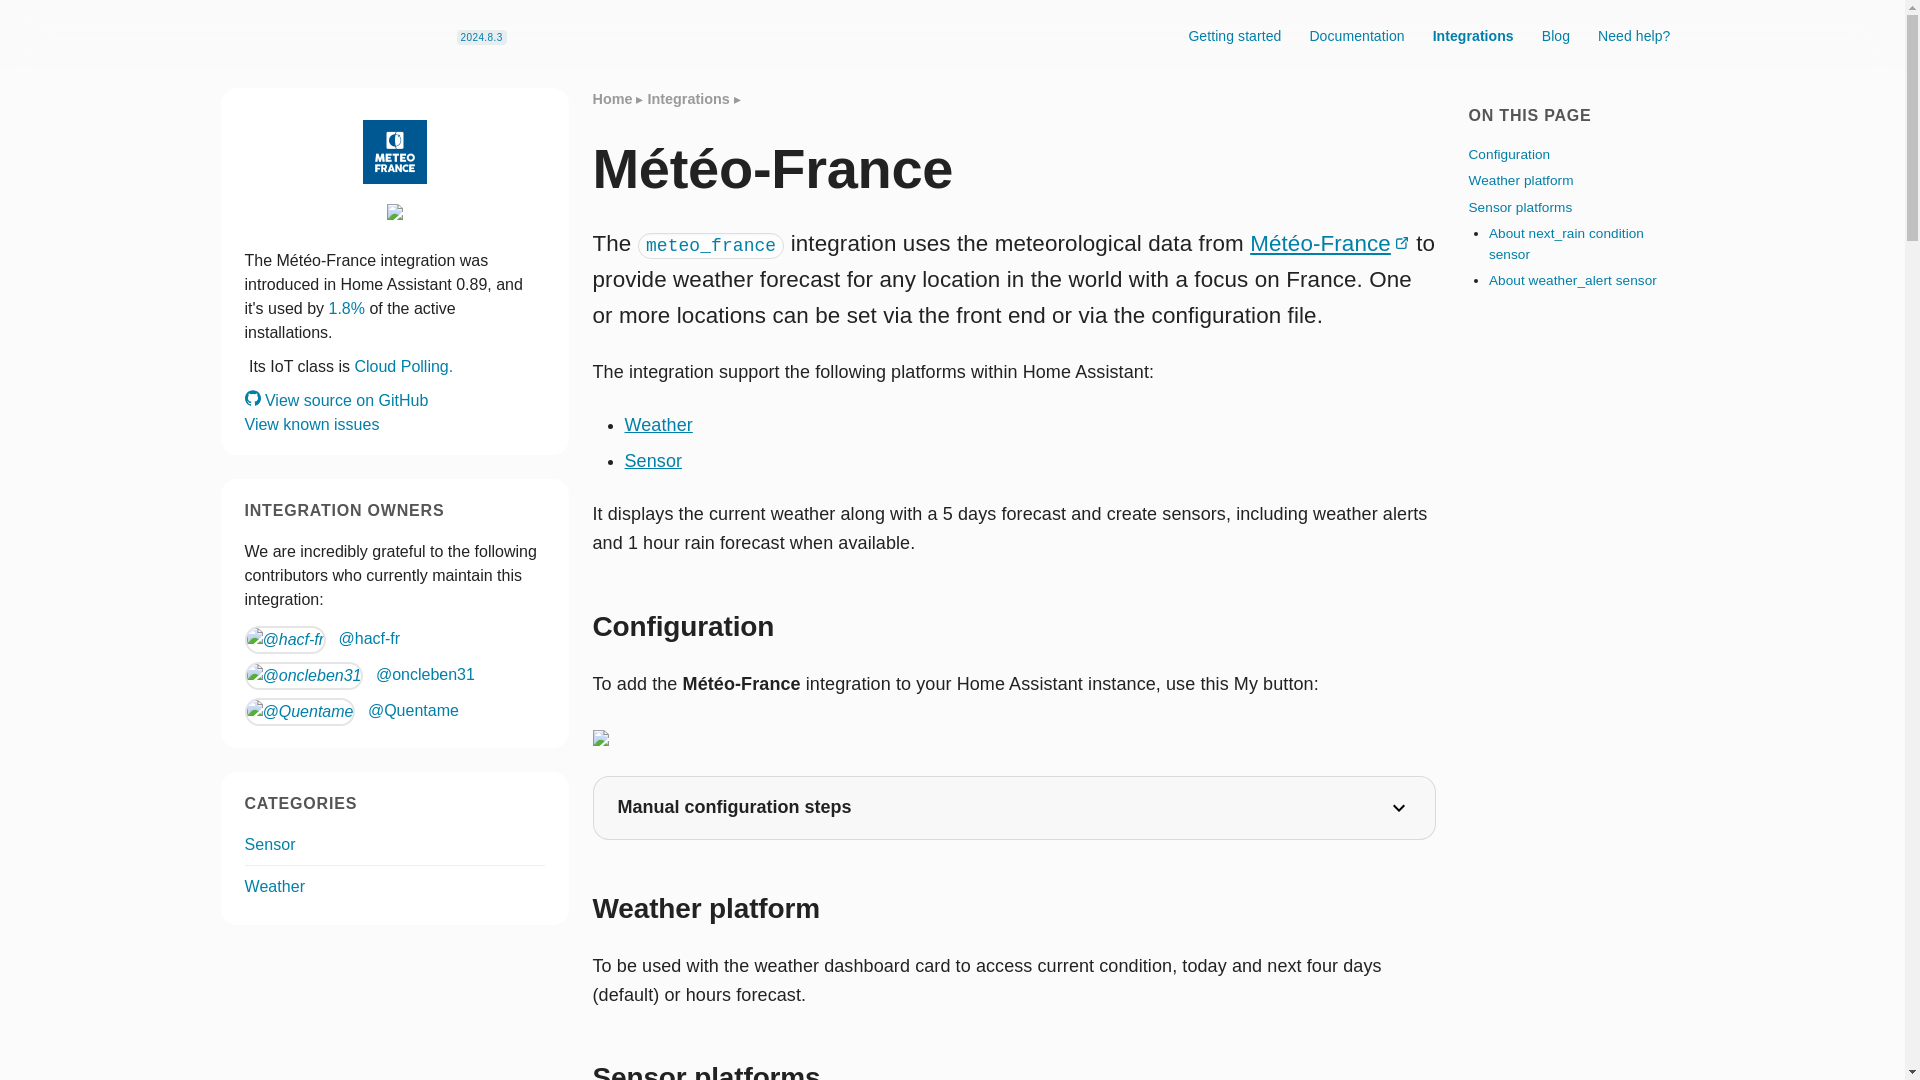 Image resolution: width=1920 pixels, height=1080 pixels. What do you see at coordinates (1508, 154) in the screenshot?
I see `Configuration` at bounding box center [1508, 154].